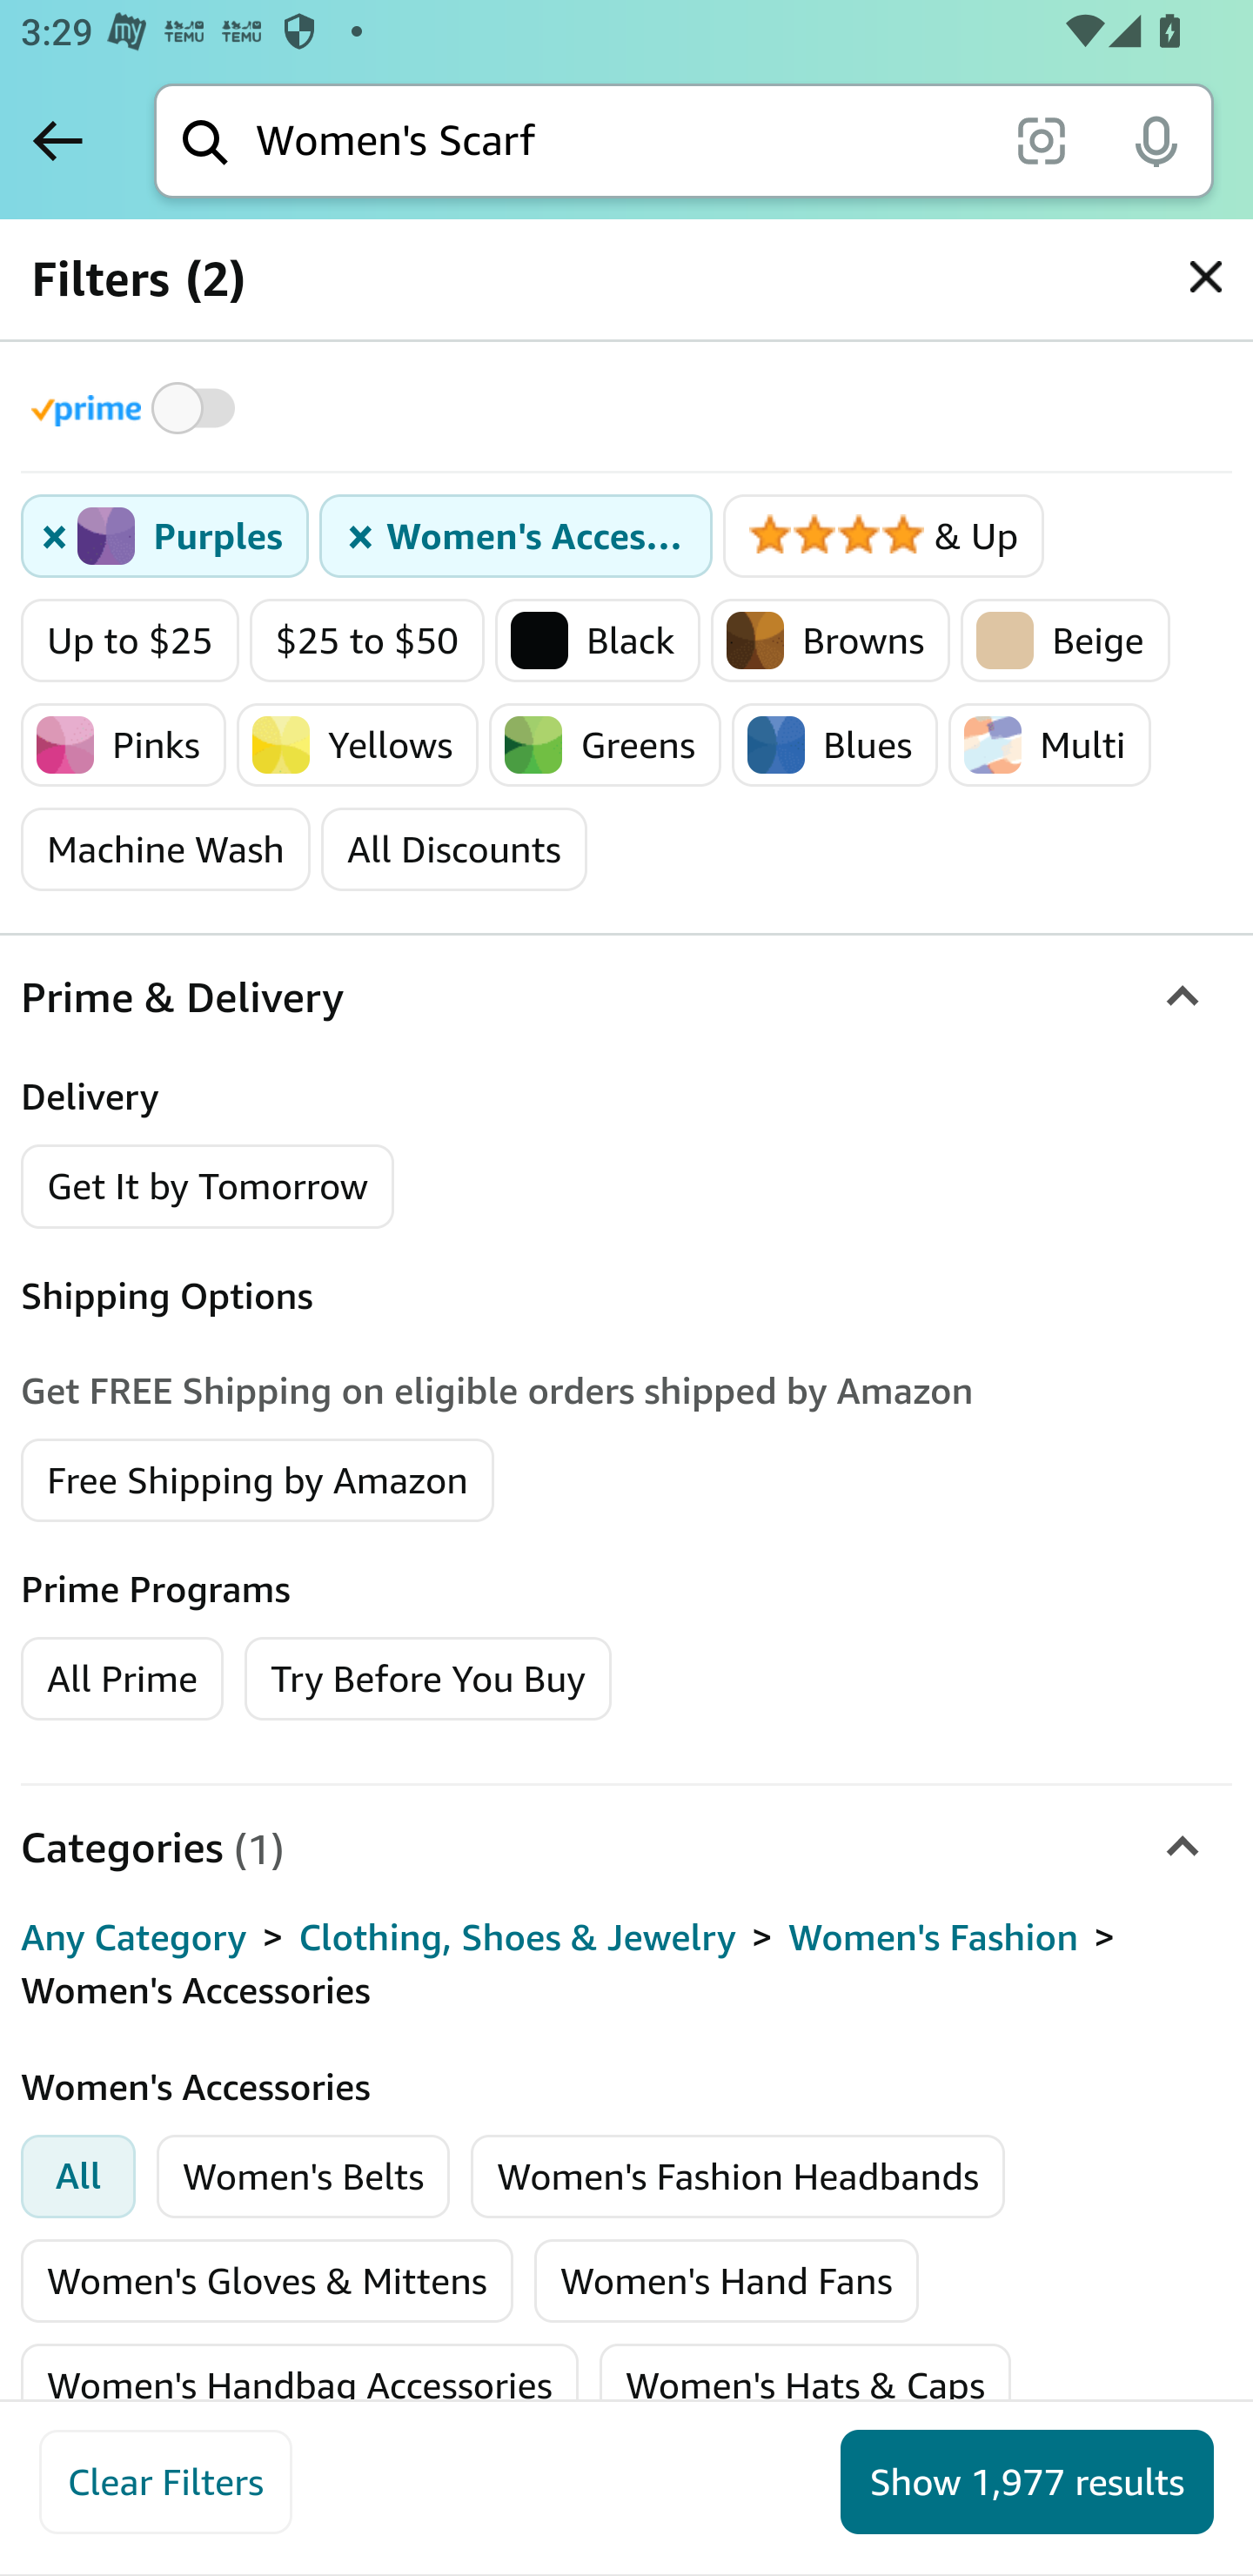 The height and width of the screenshot is (2576, 1253). I want to click on Women's Hand Fans, so click(726, 2280).